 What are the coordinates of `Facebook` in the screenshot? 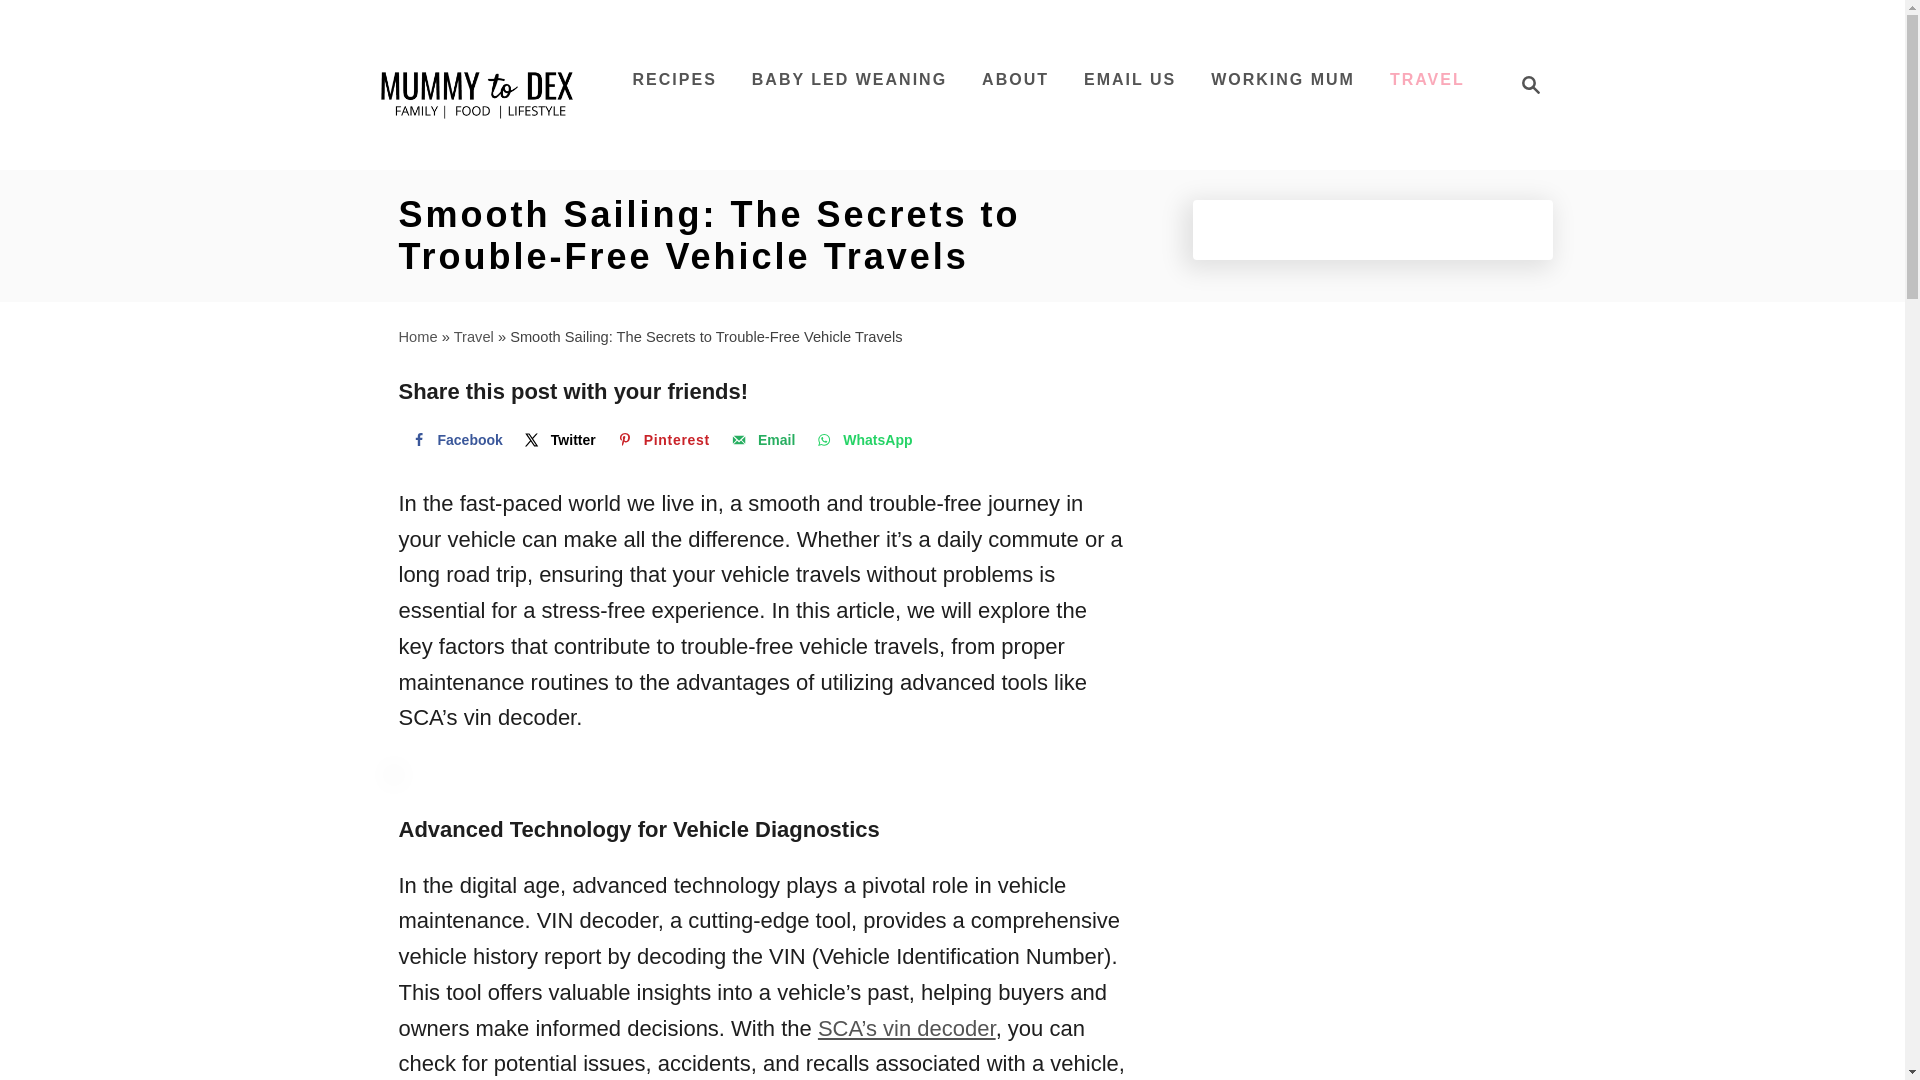 It's located at (1524, 85).